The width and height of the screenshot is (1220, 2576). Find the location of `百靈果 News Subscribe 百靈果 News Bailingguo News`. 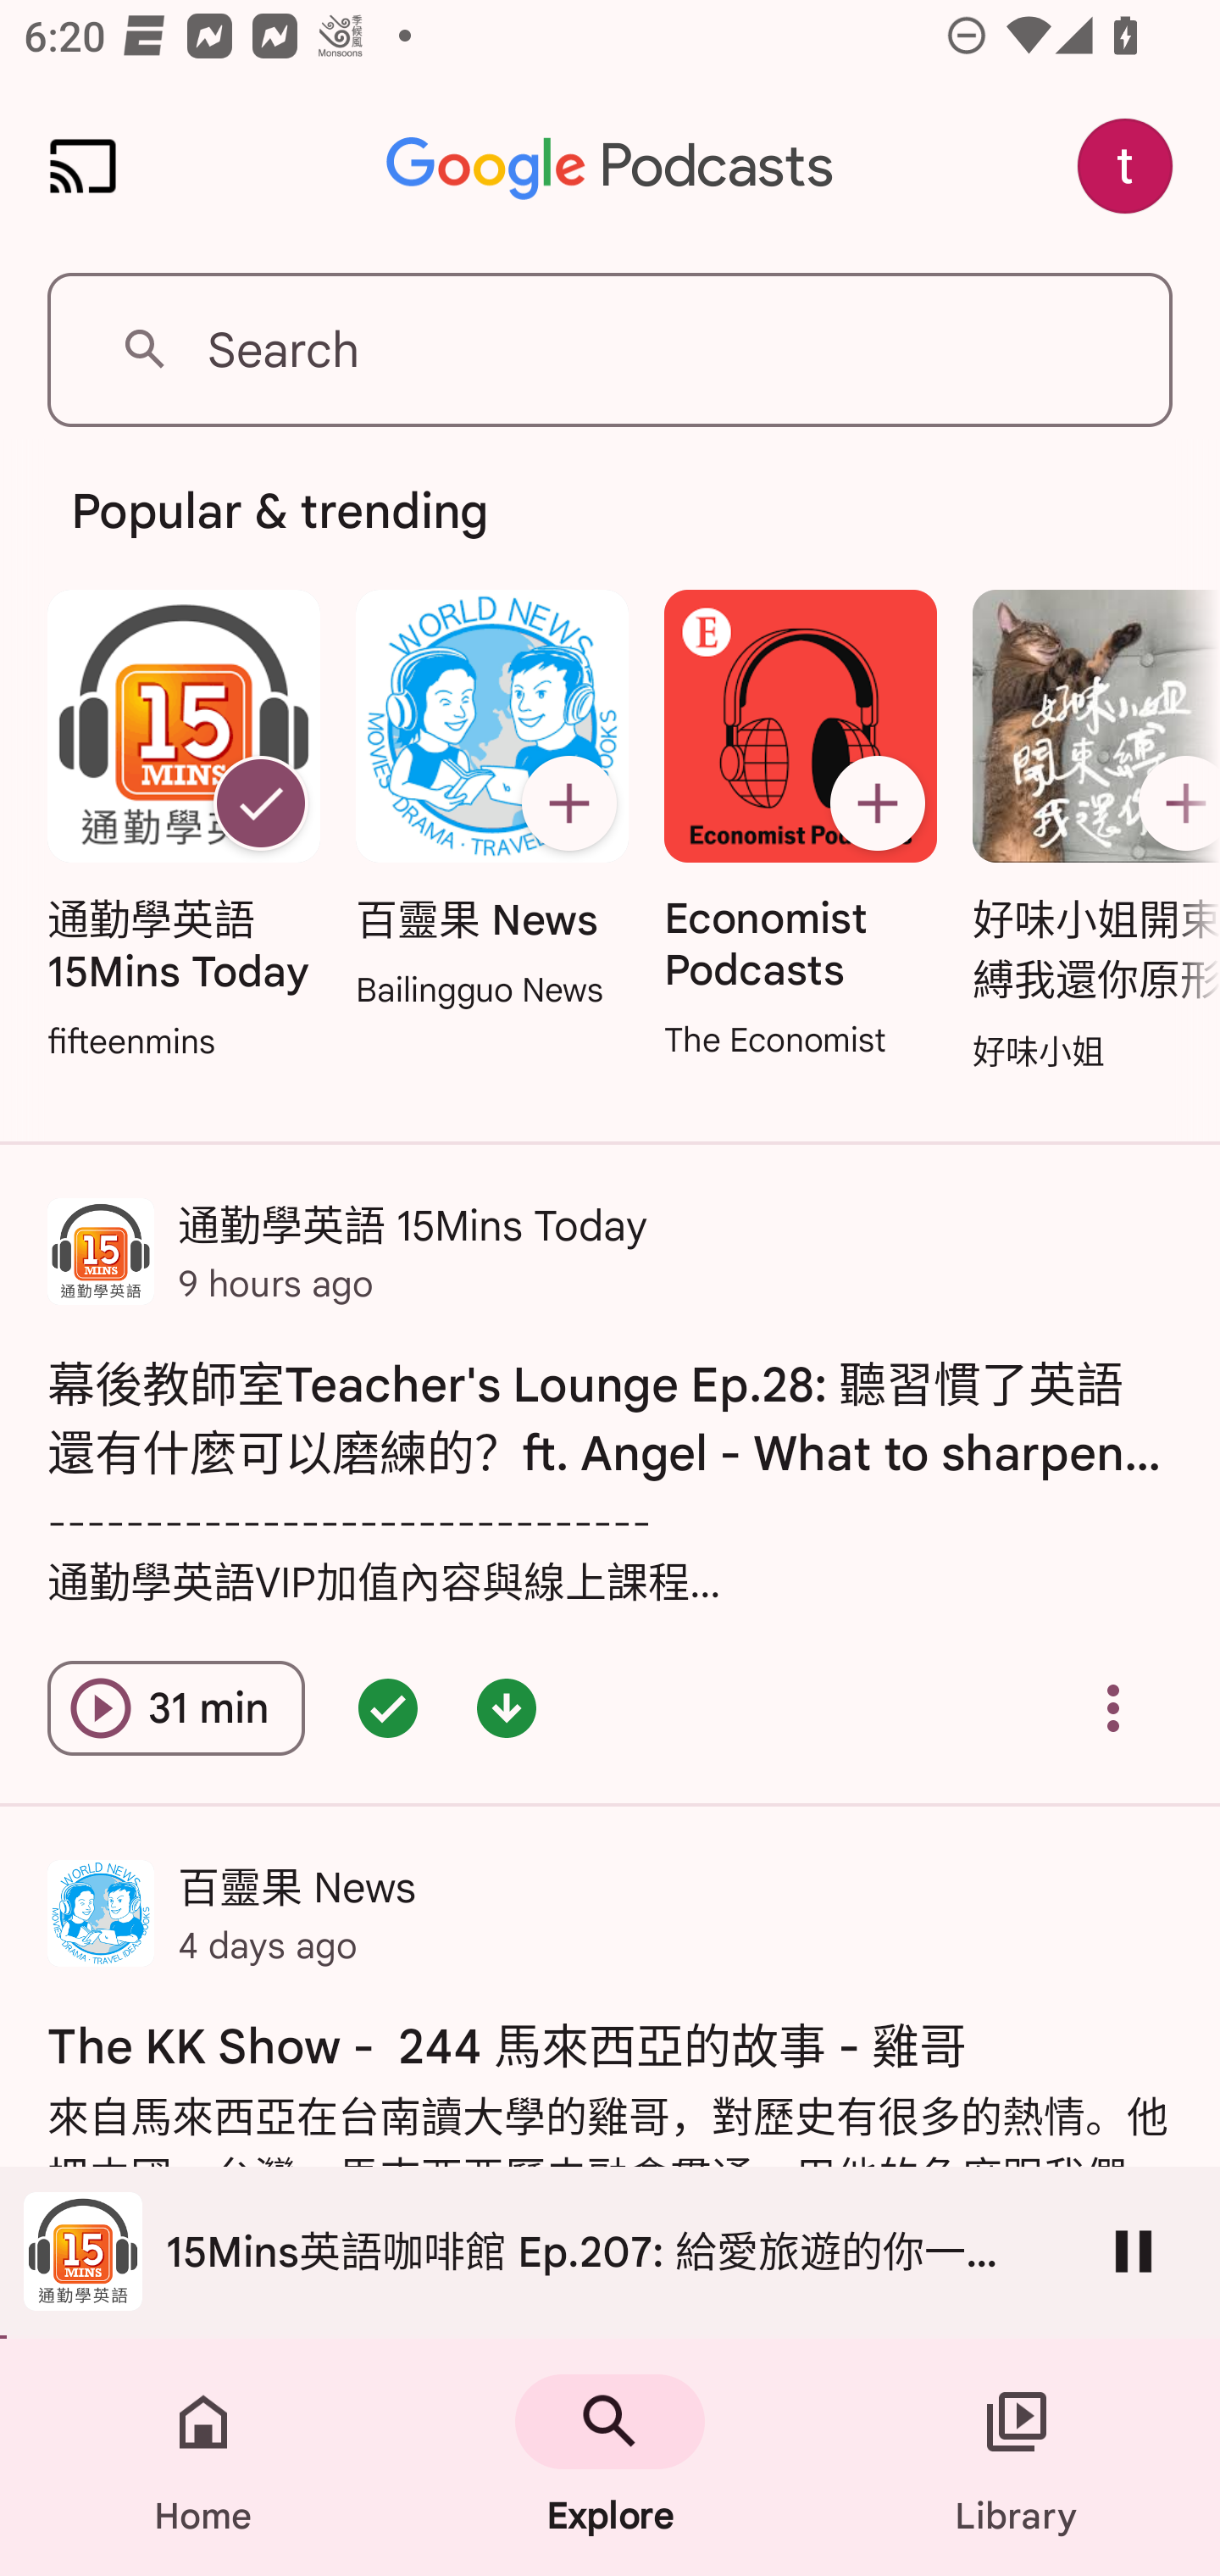

百靈果 News Subscribe 百靈果 News Bailingguo News is located at coordinates (491, 802).